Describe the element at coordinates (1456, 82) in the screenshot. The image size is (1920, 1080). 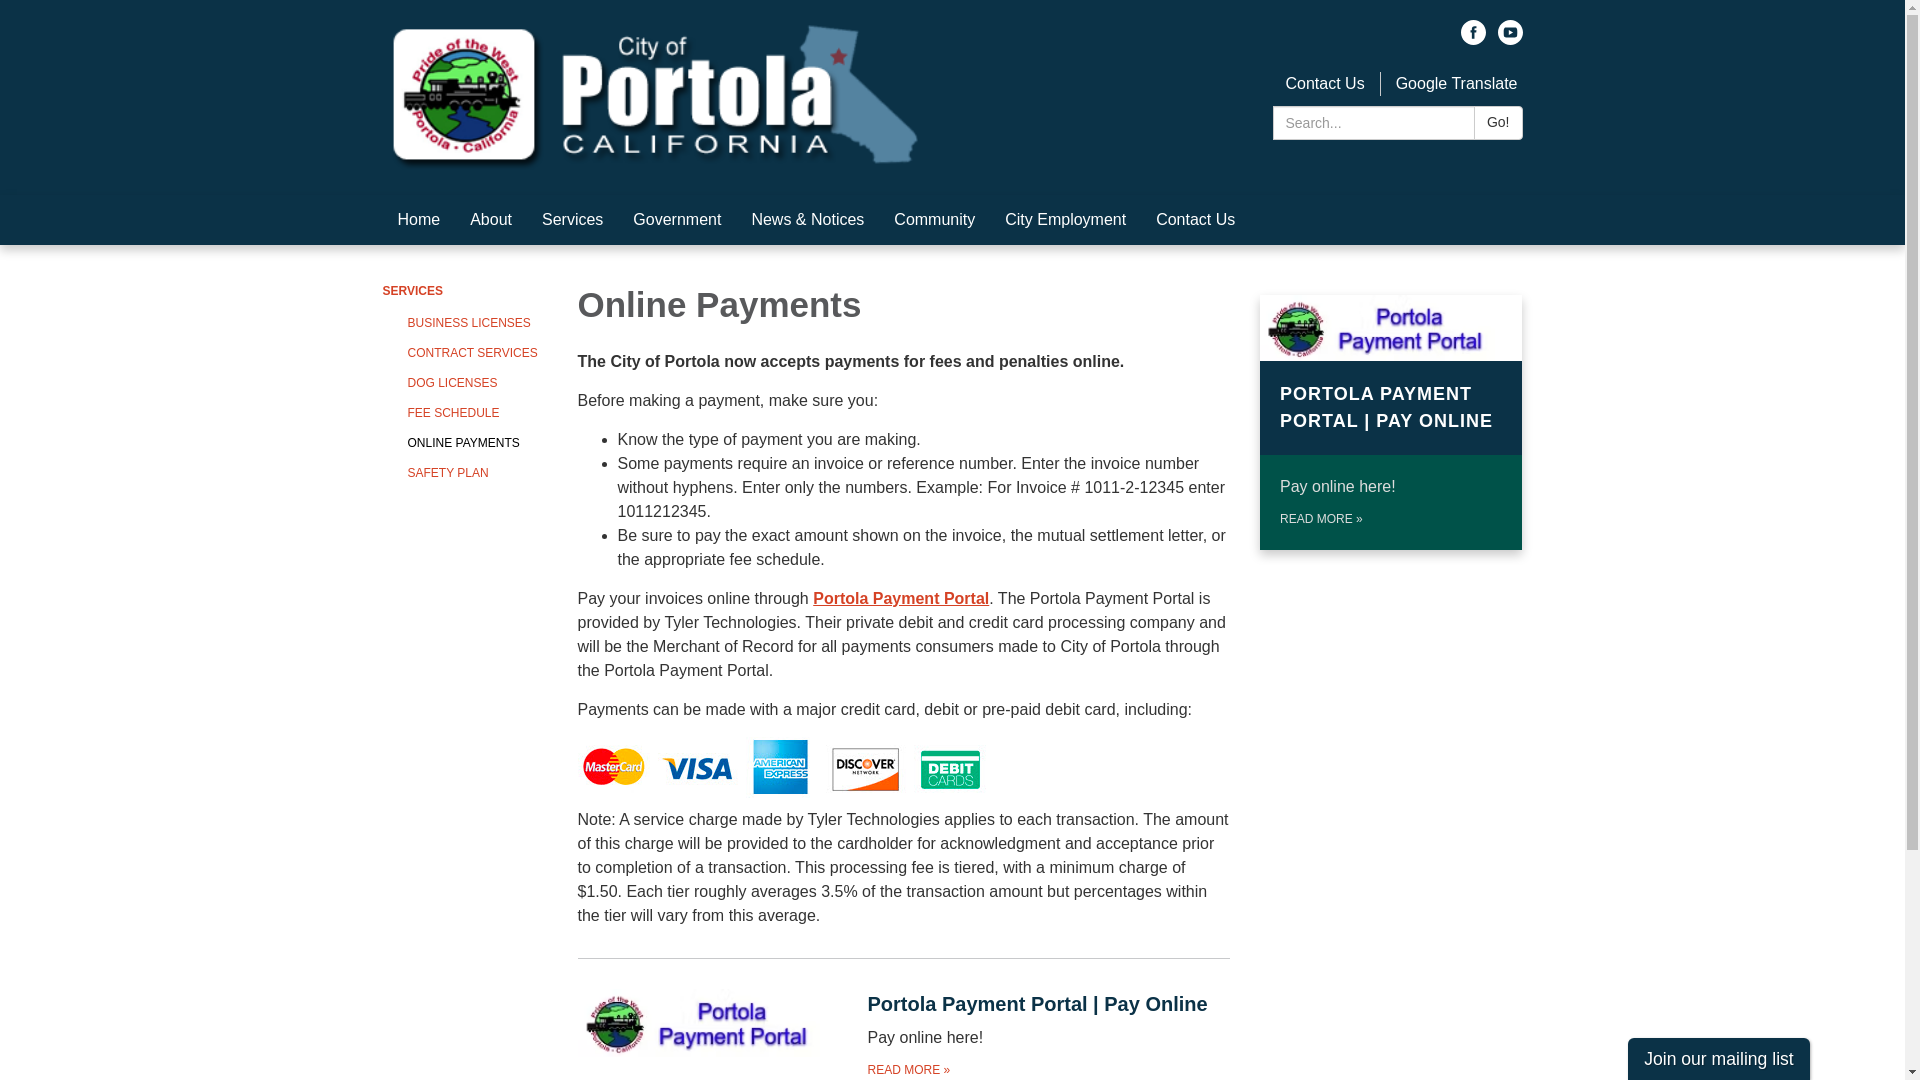
I see `Google Translate` at that location.